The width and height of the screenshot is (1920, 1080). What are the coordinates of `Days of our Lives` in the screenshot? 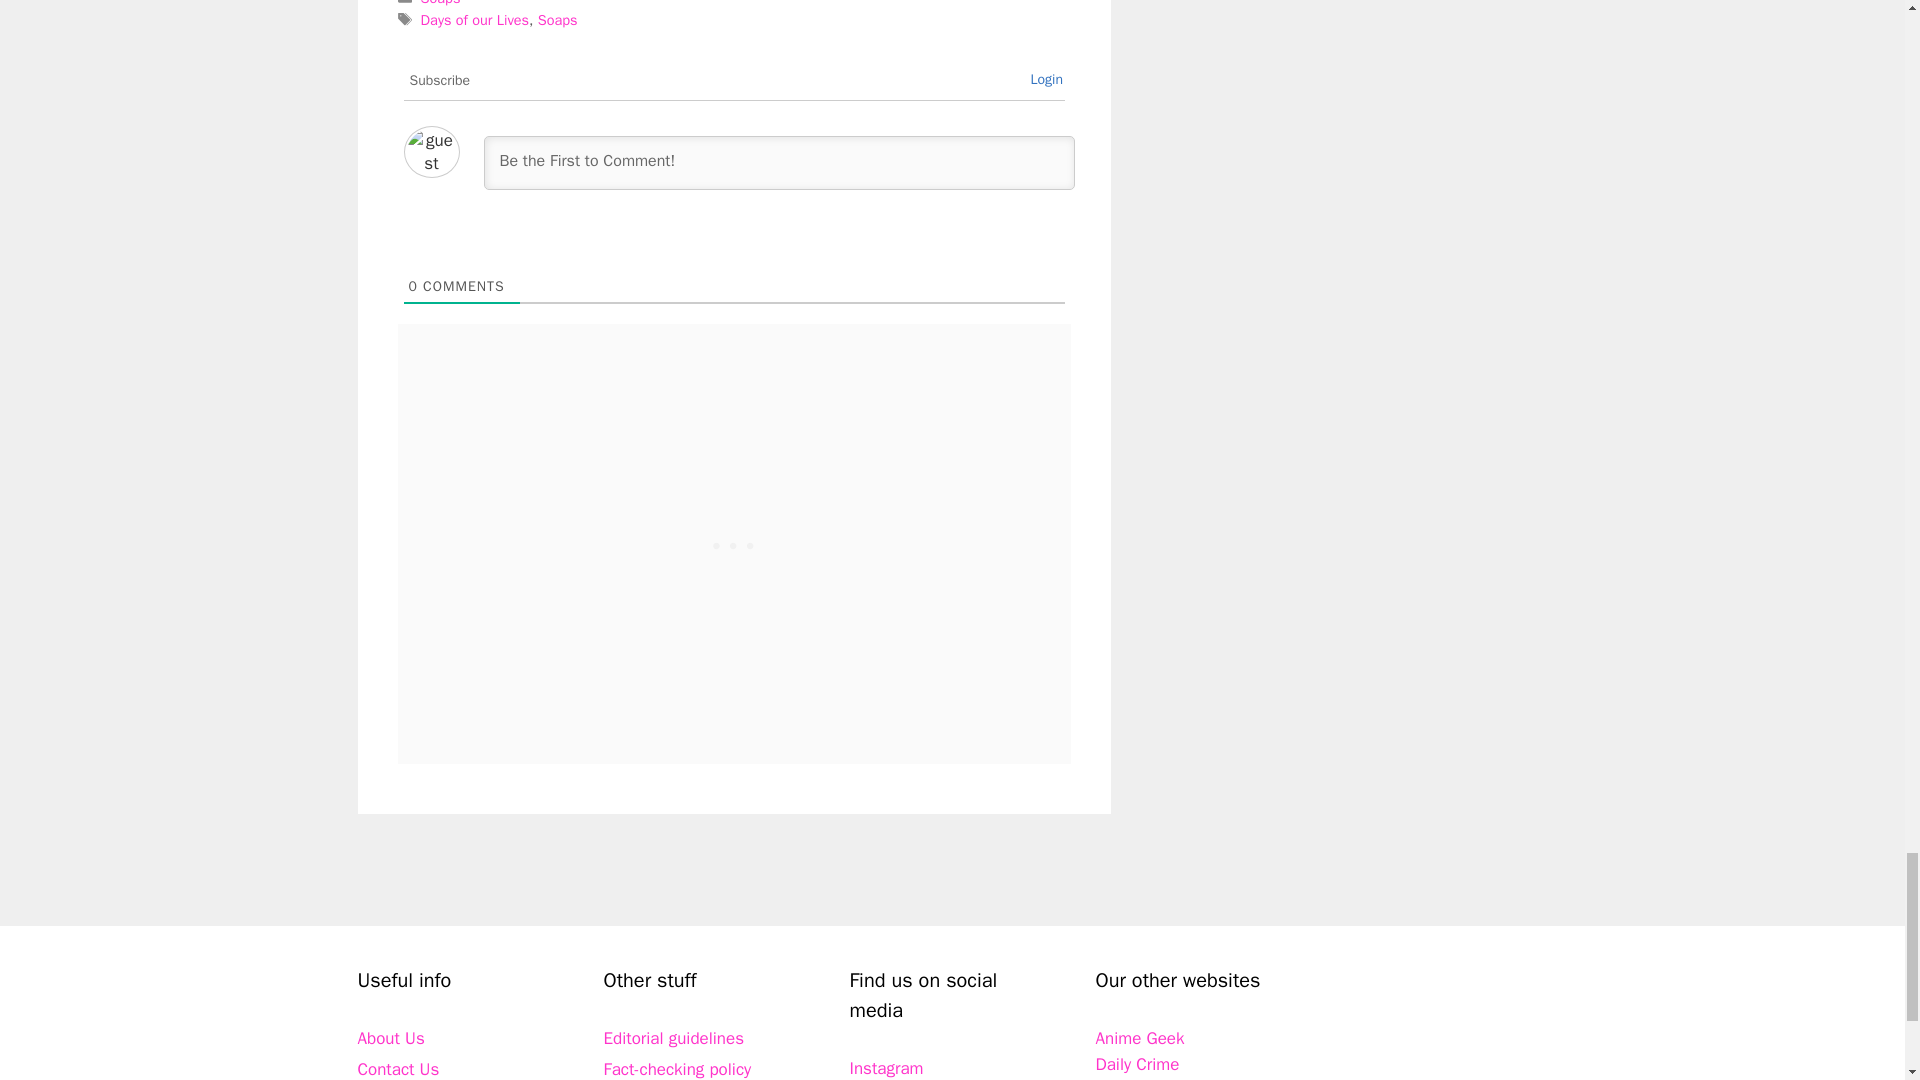 It's located at (474, 20).